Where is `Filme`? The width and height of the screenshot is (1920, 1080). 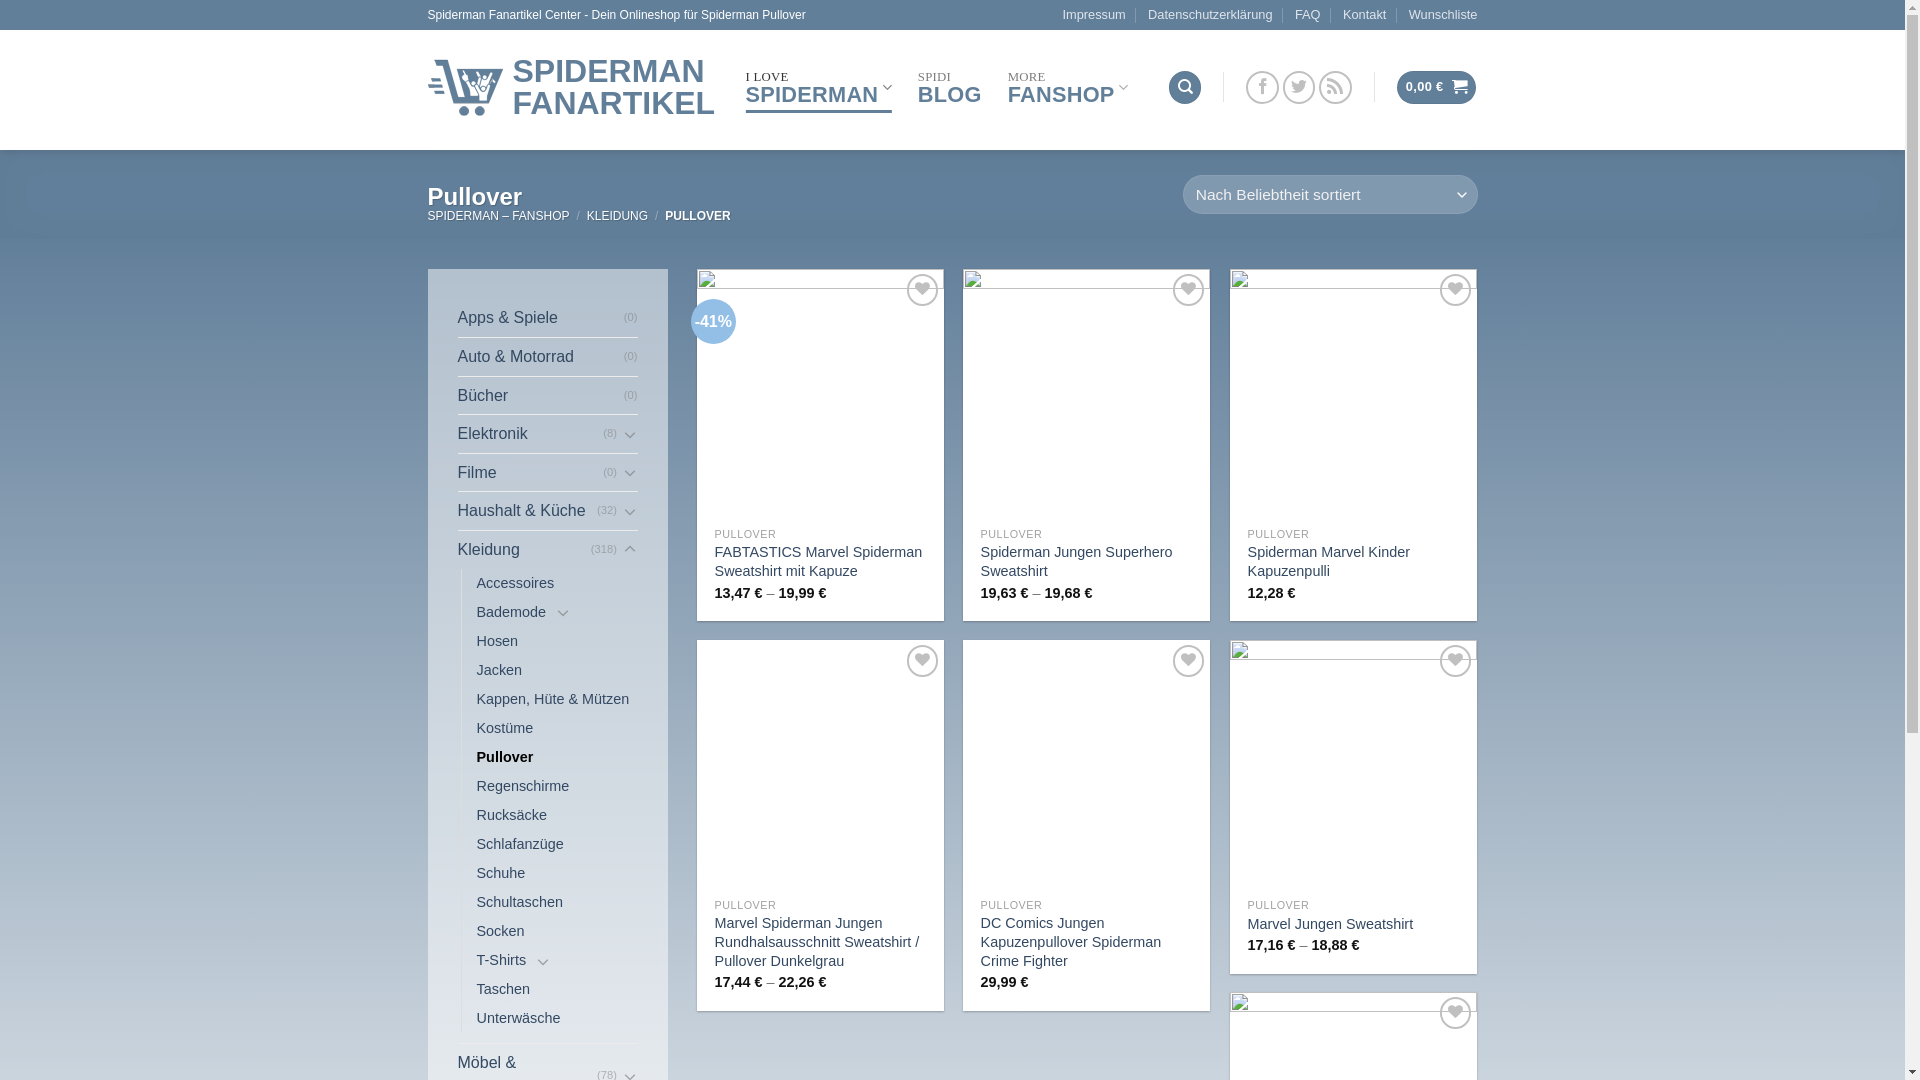
Filme is located at coordinates (531, 473).